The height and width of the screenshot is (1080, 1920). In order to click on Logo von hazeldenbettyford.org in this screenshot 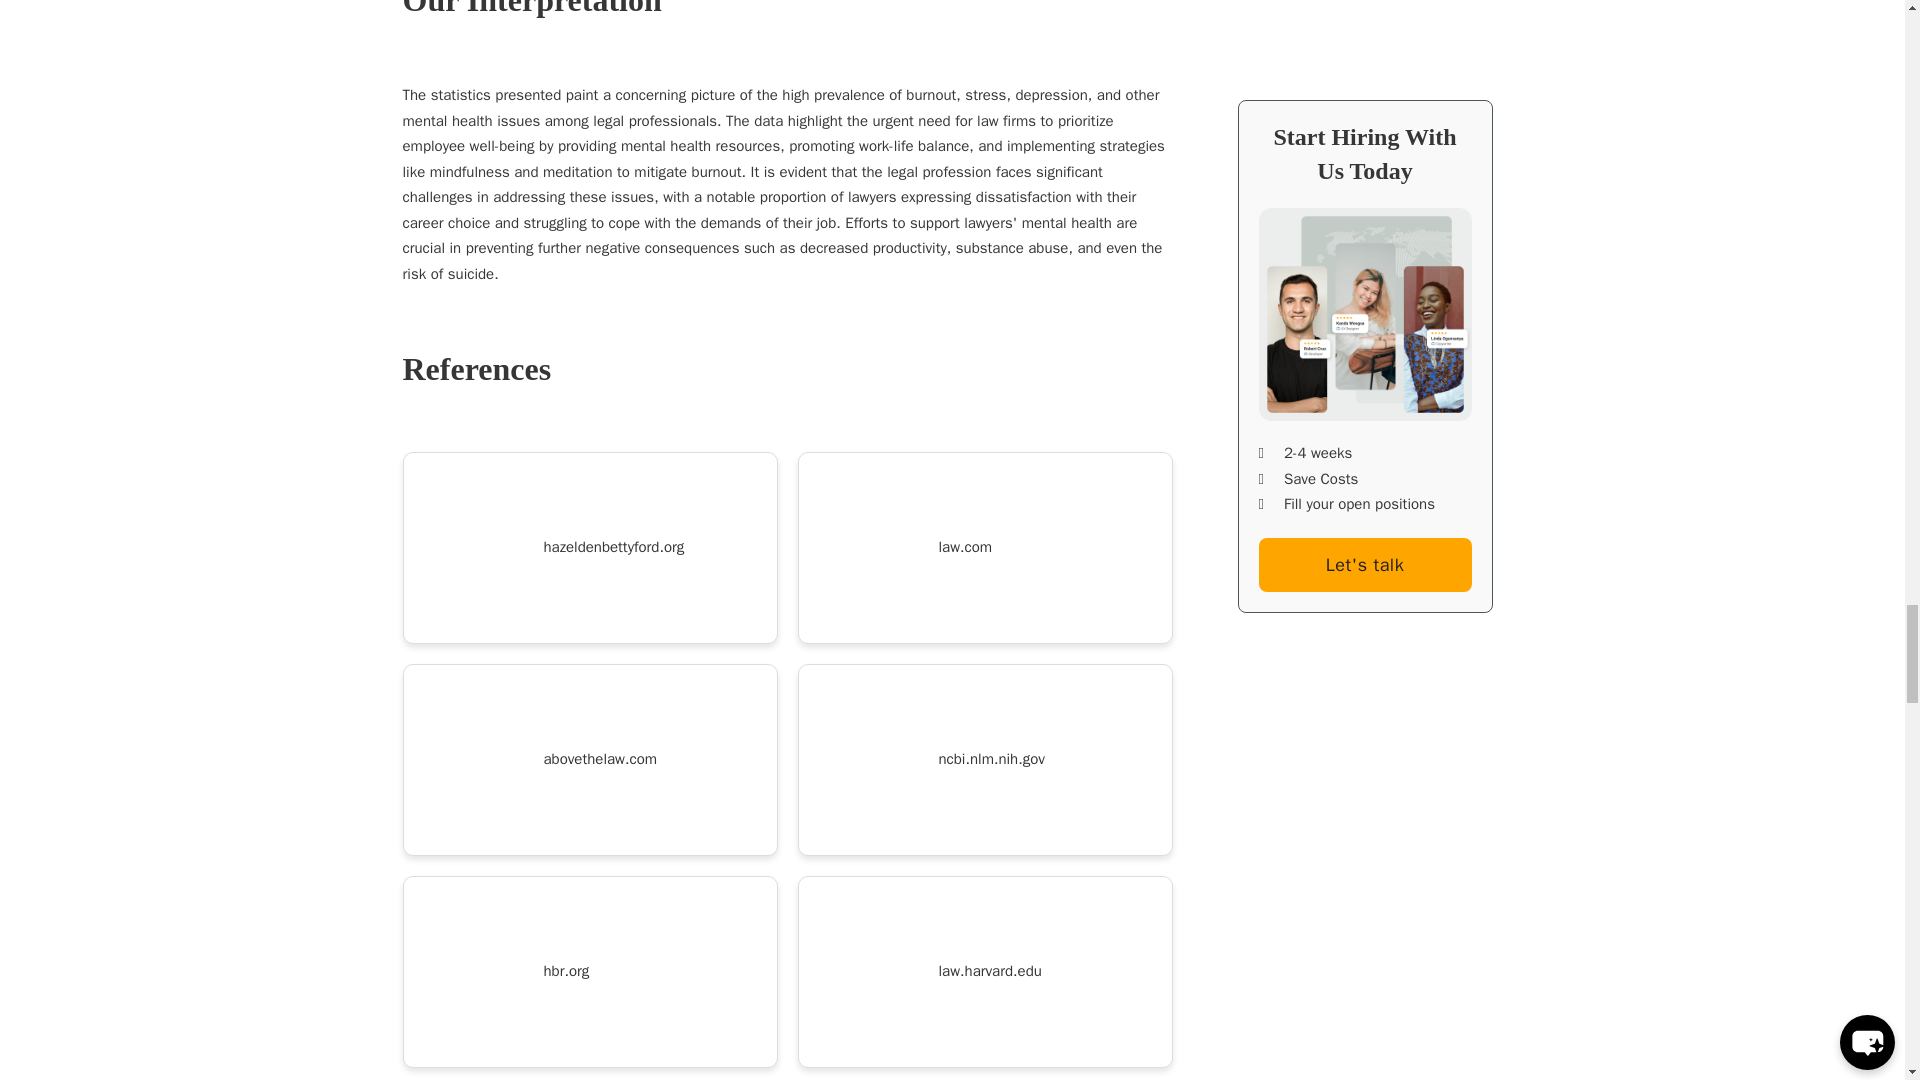, I will do `click(474, 548)`.